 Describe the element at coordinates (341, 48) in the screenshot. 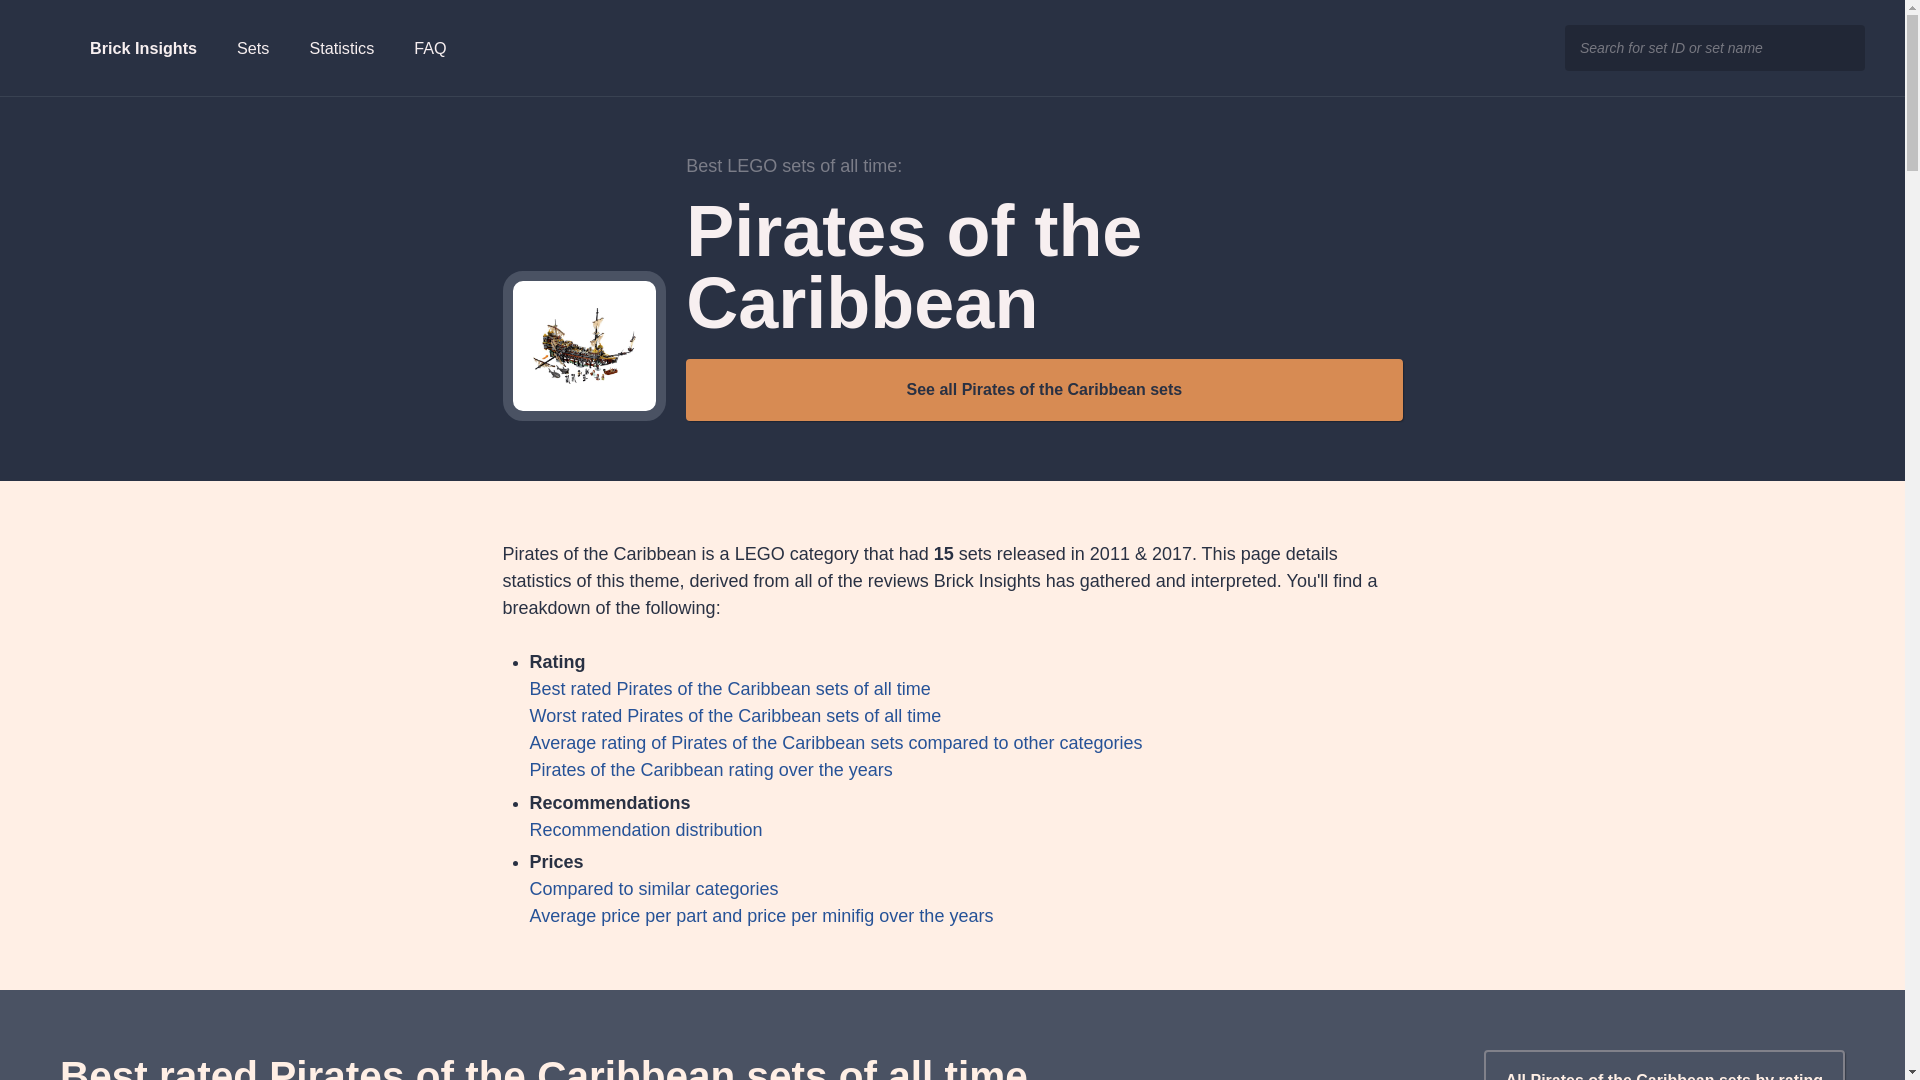

I see `Statistics` at that location.